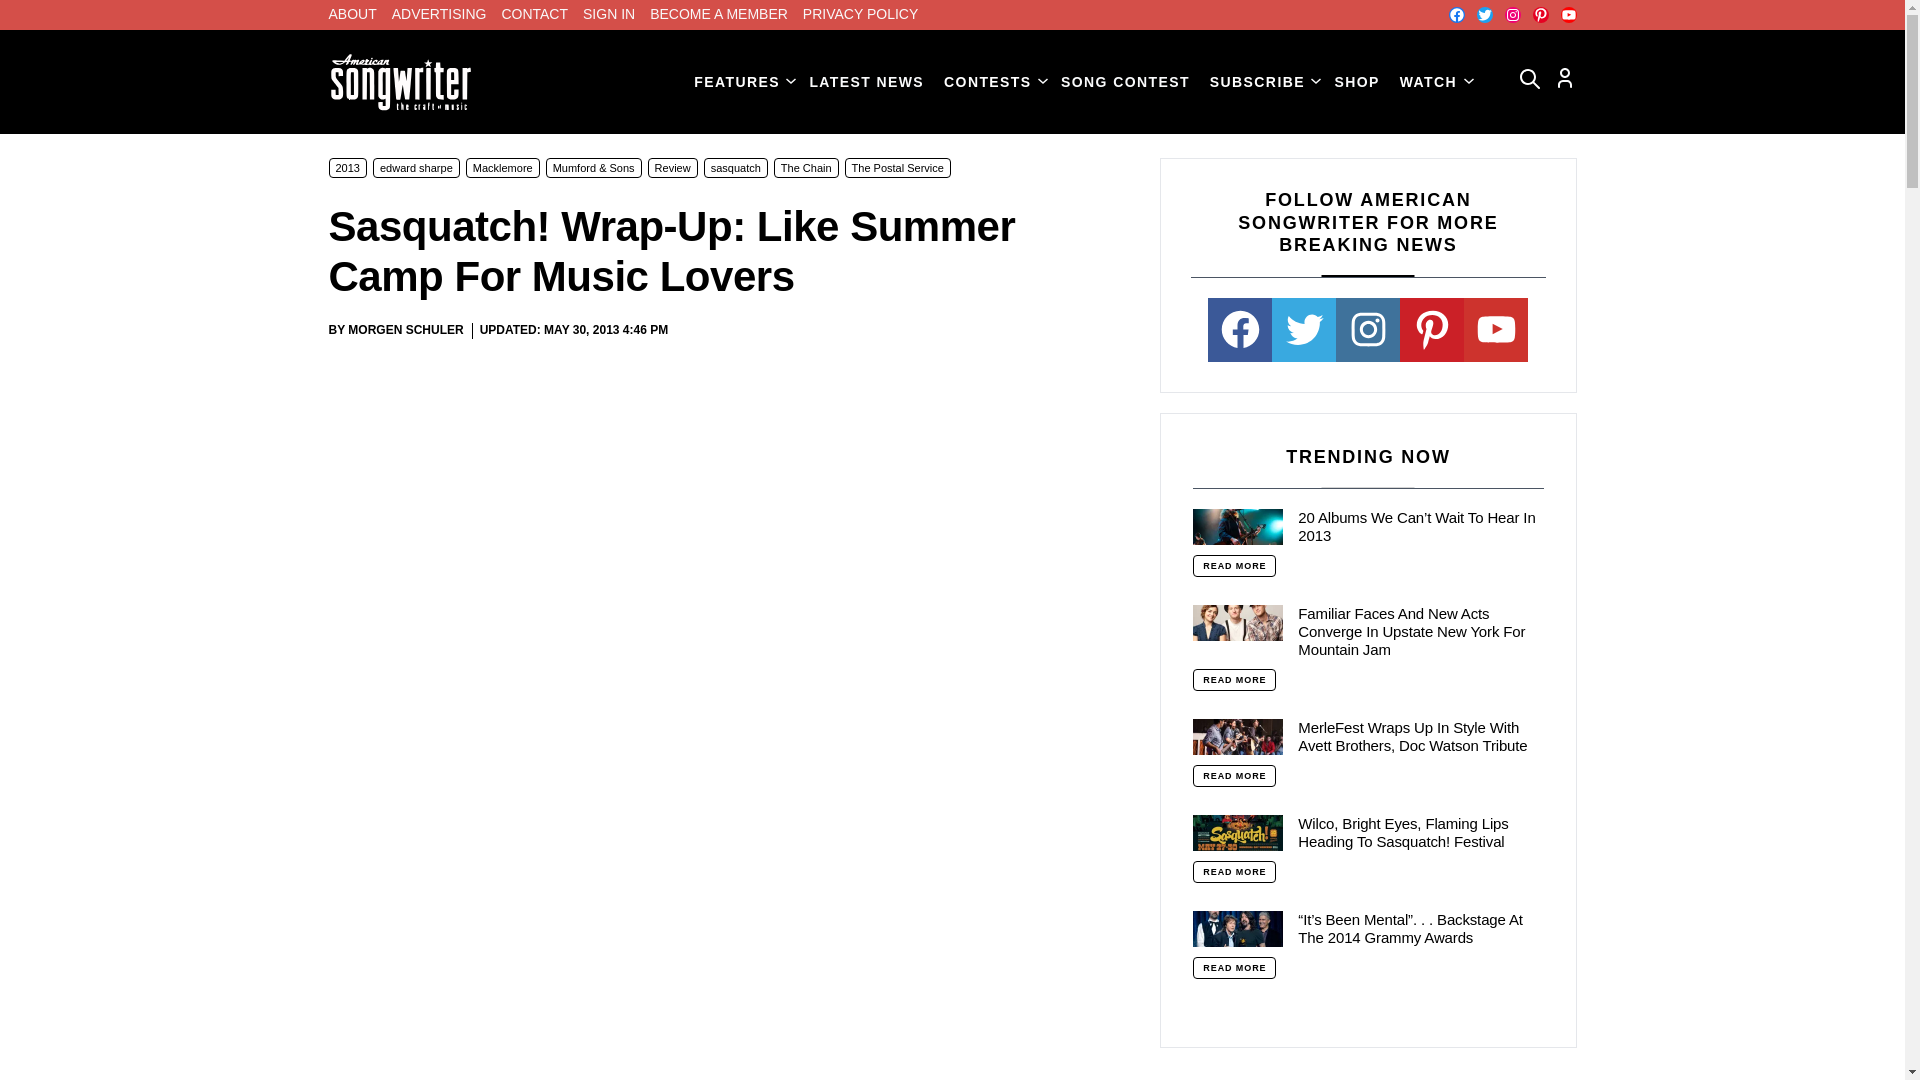  What do you see at coordinates (1484, 14) in the screenshot?
I see `Twitter` at bounding box center [1484, 14].